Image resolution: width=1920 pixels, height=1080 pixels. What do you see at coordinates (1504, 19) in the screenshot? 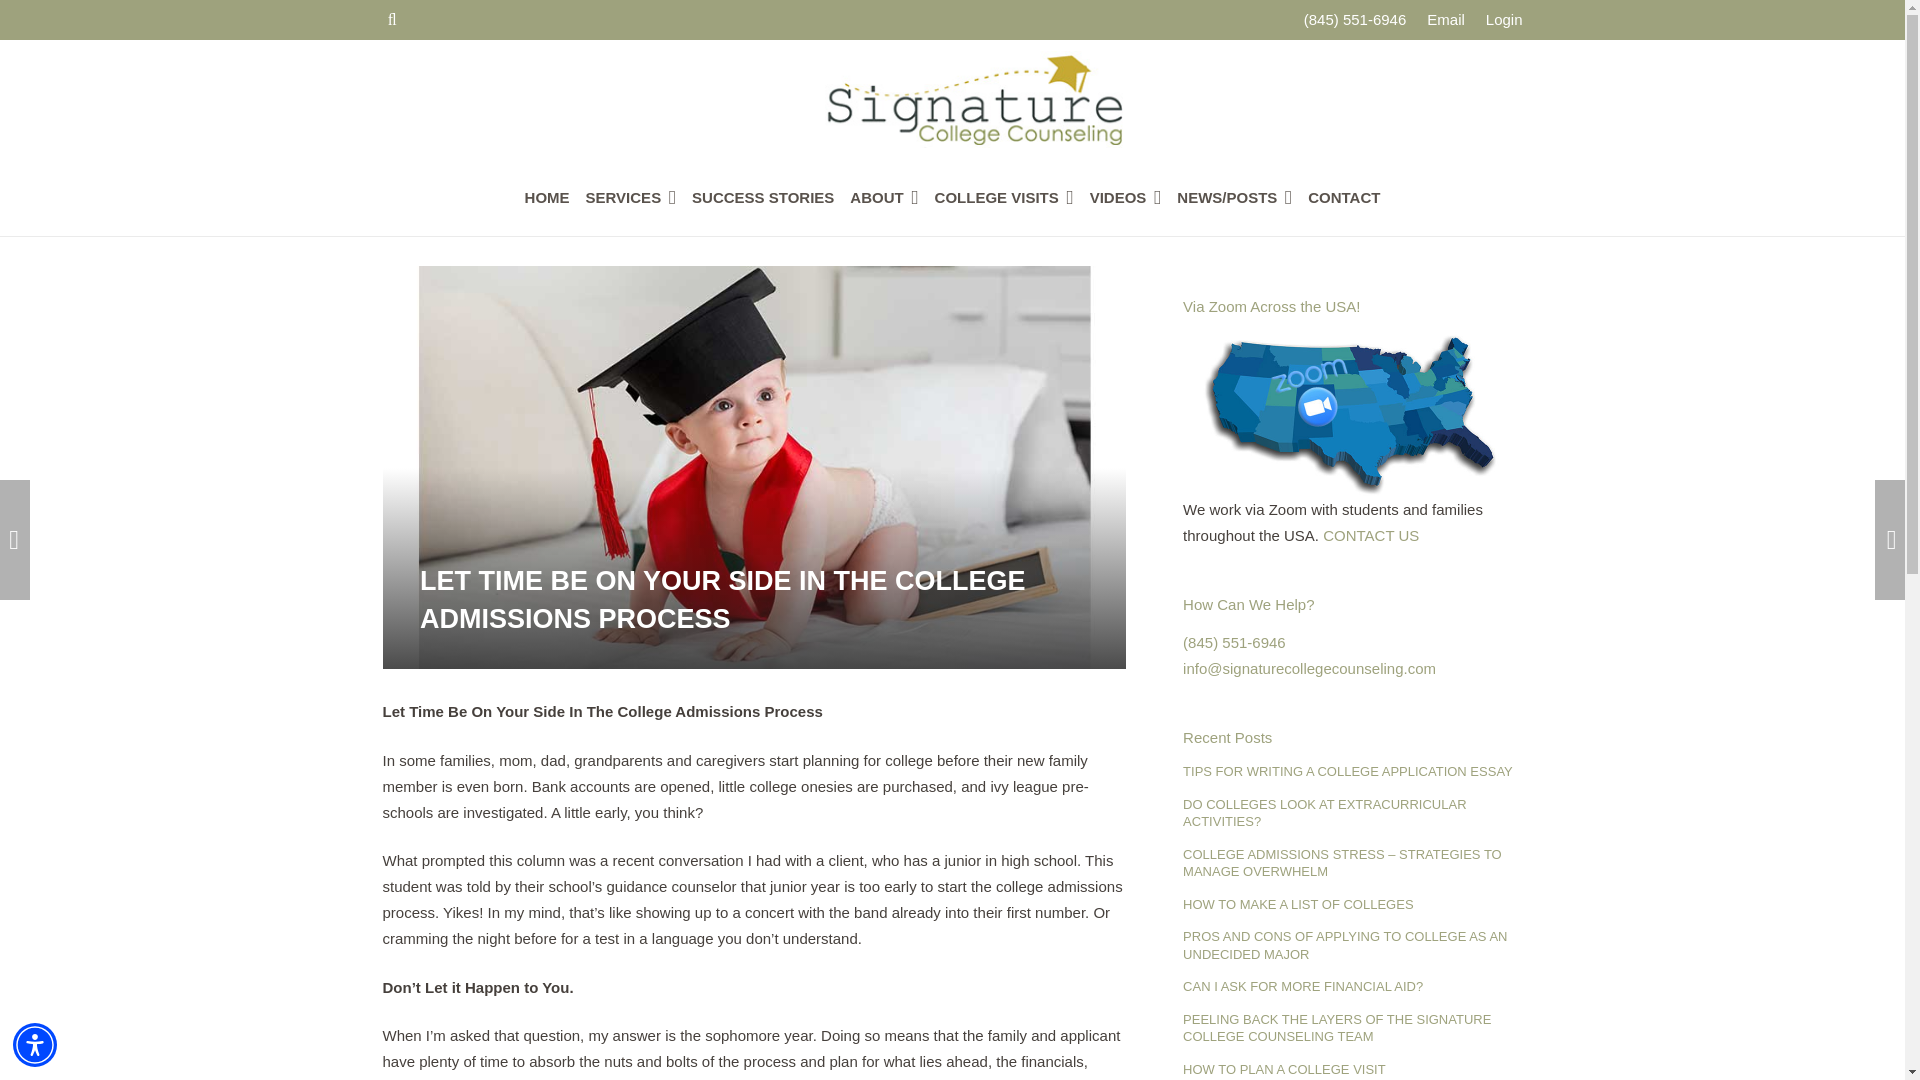
I see `Login` at bounding box center [1504, 19].